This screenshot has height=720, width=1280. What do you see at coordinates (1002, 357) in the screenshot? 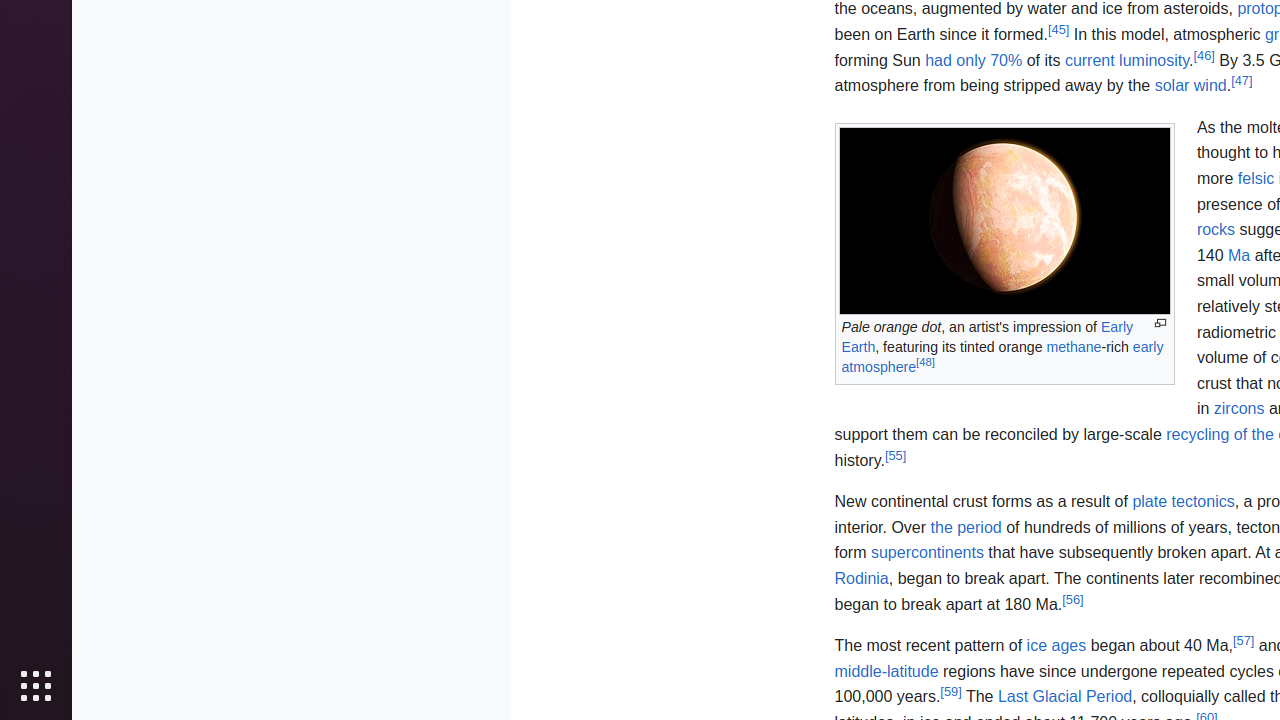
I see `early atmosphere` at bounding box center [1002, 357].